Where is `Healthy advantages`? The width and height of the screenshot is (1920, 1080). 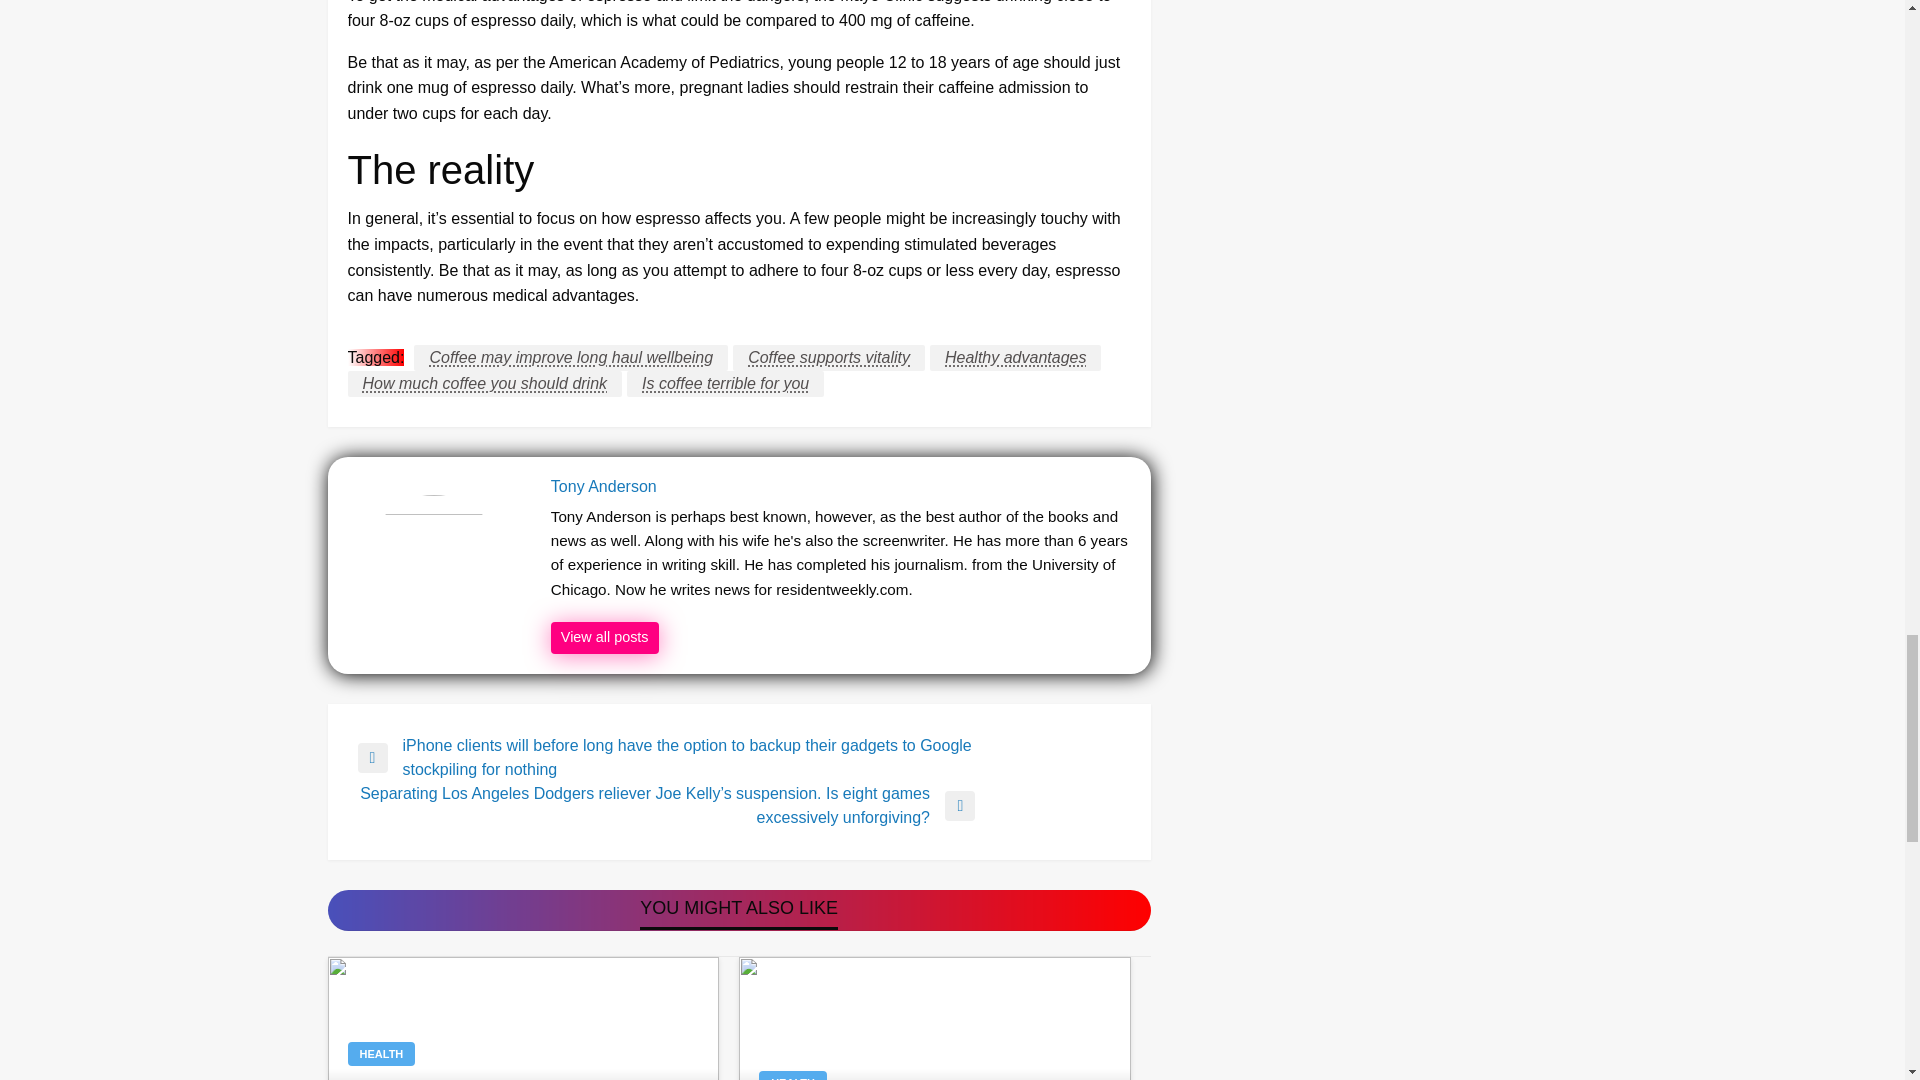
Healthy advantages is located at coordinates (1014, 358).